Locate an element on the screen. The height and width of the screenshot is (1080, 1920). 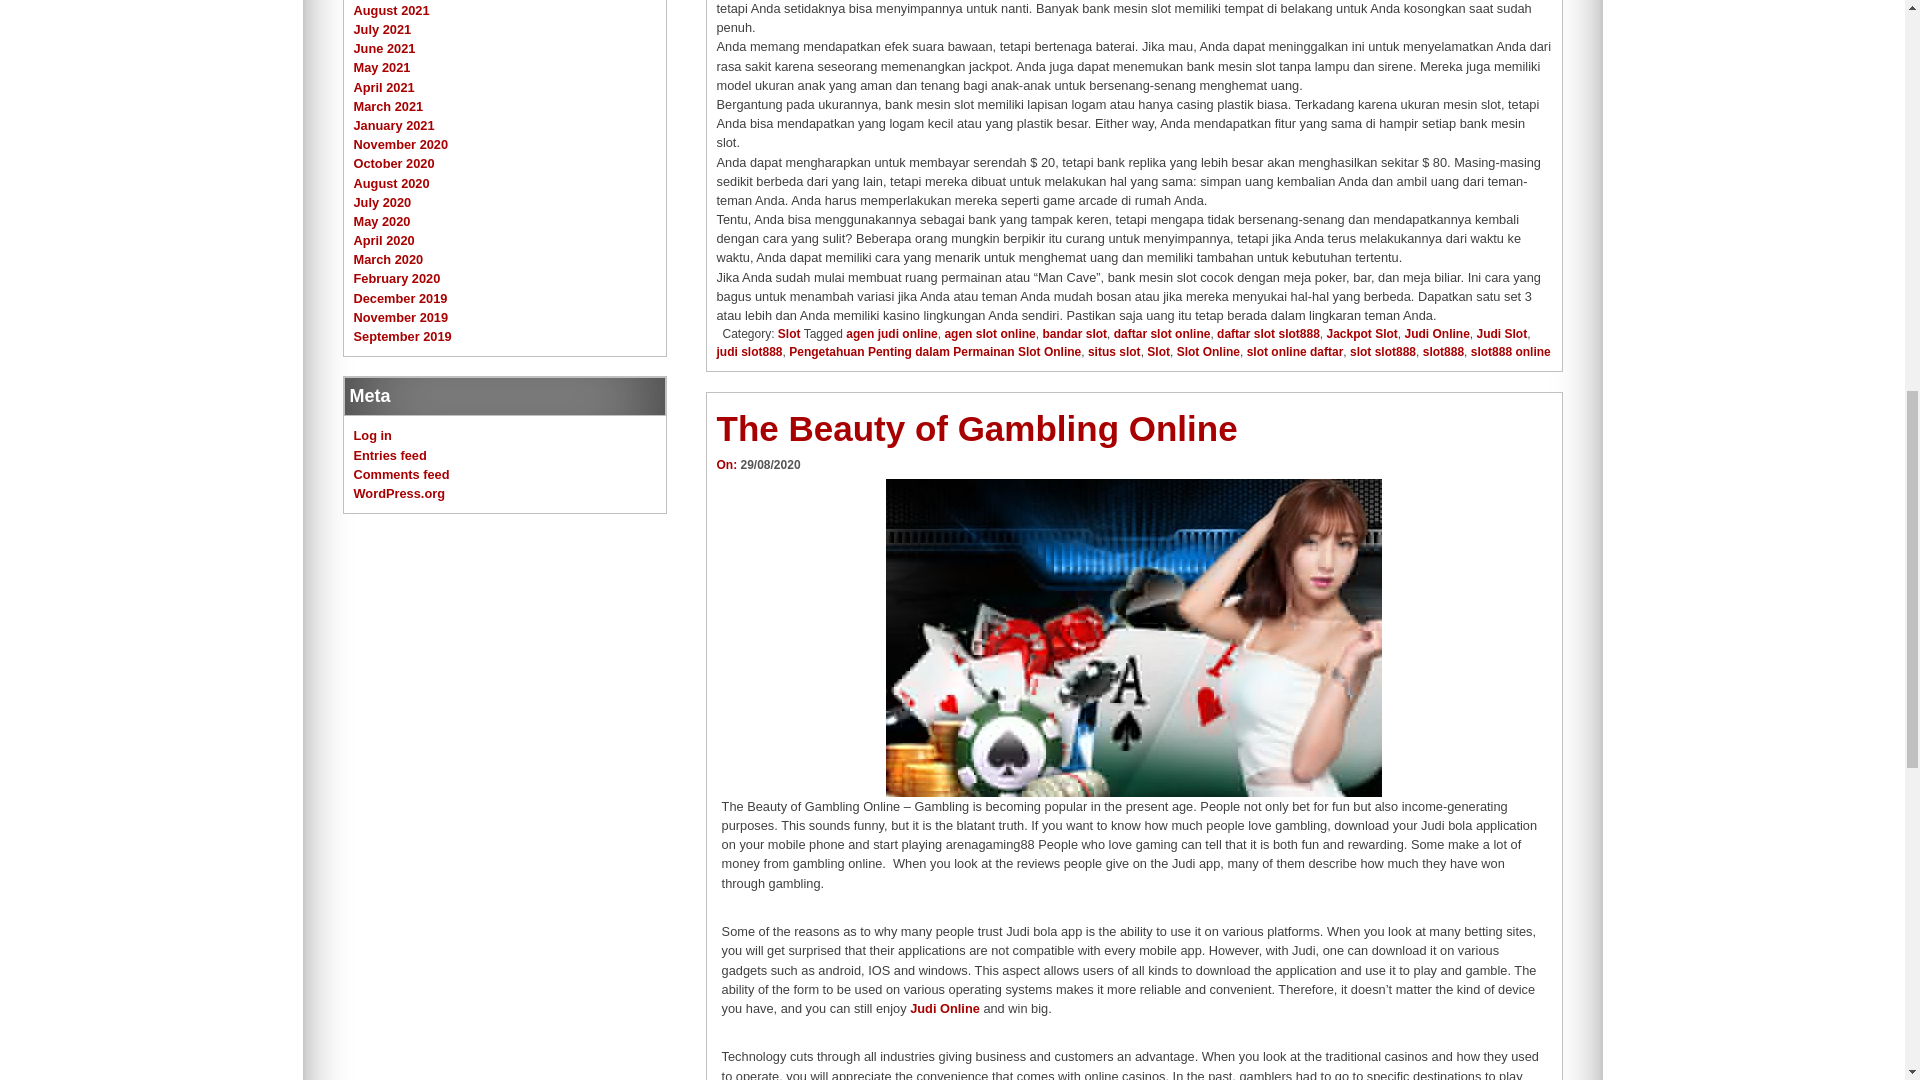
agen slot online is located at coordinates (989, 334).